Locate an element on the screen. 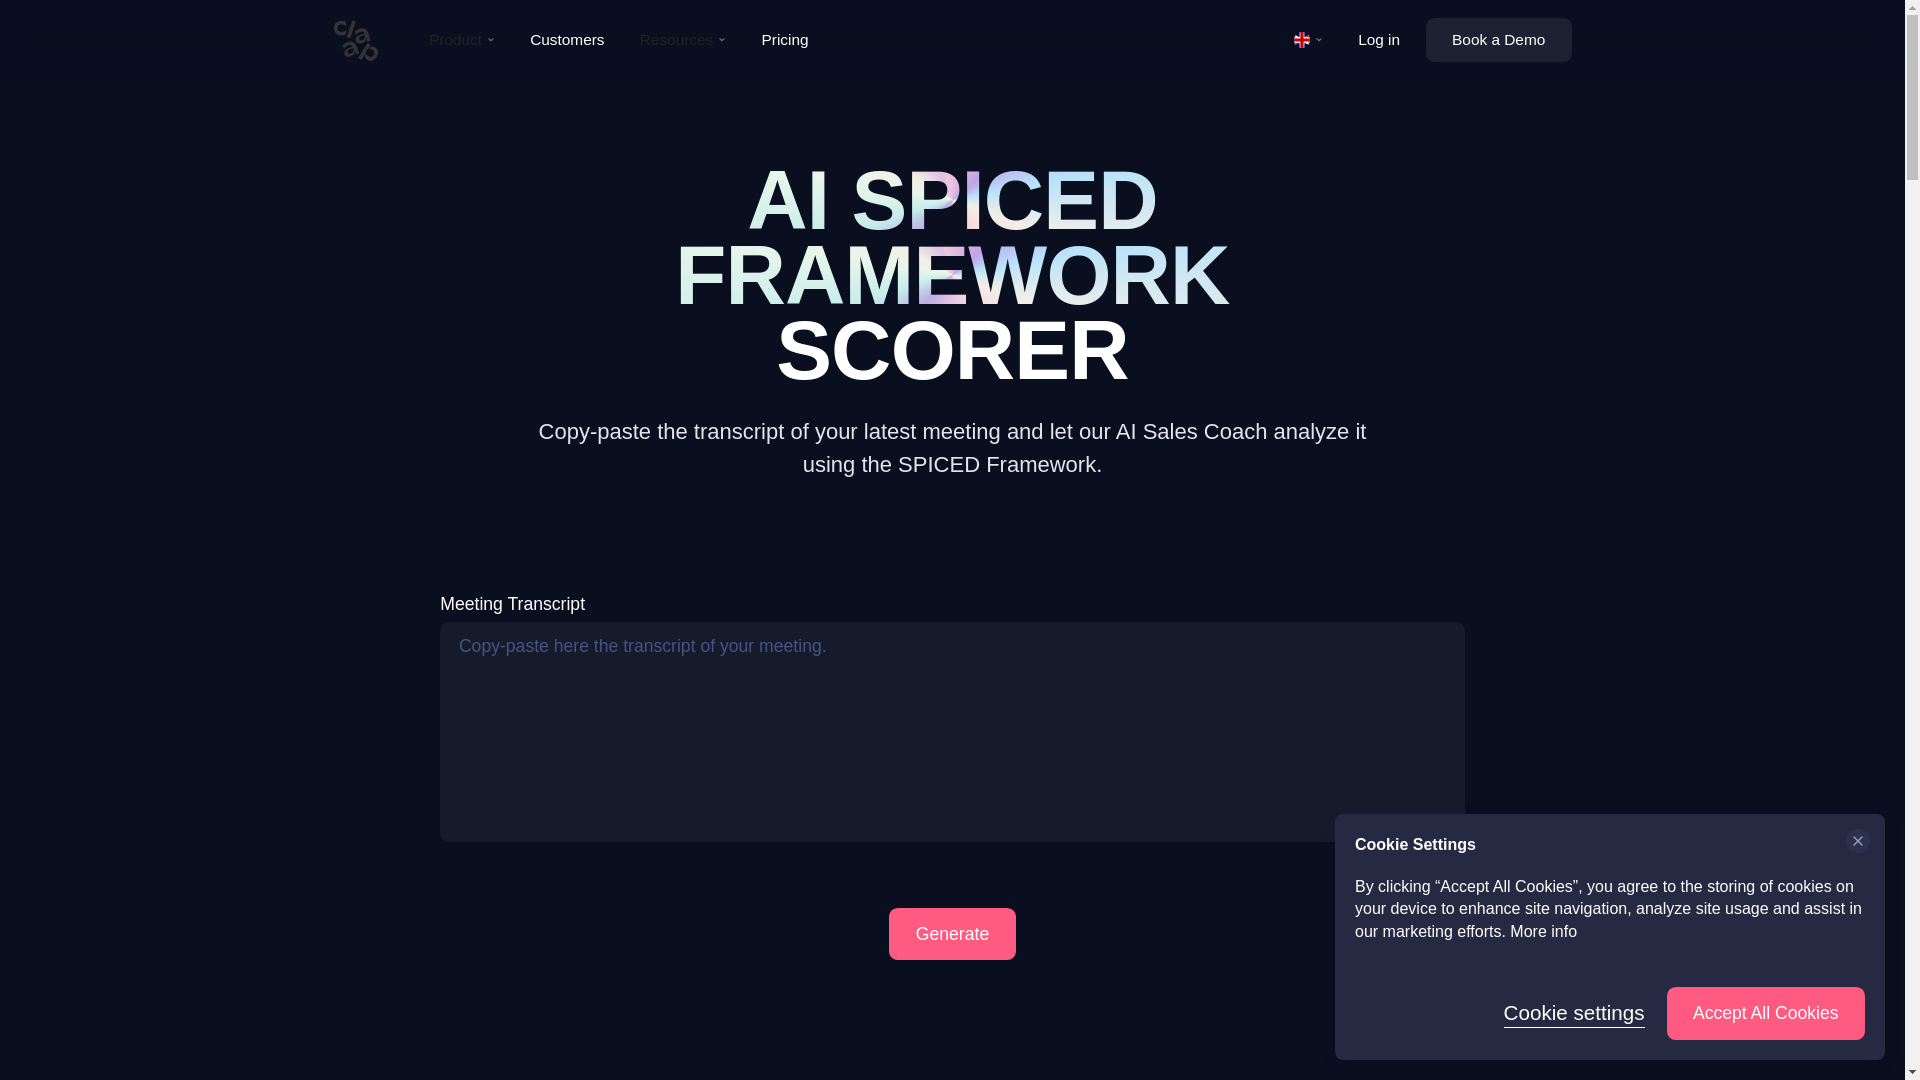 This screenshot has height=1080, width=1920. Accept All Cookies is located at coordinates (1765, 1014).